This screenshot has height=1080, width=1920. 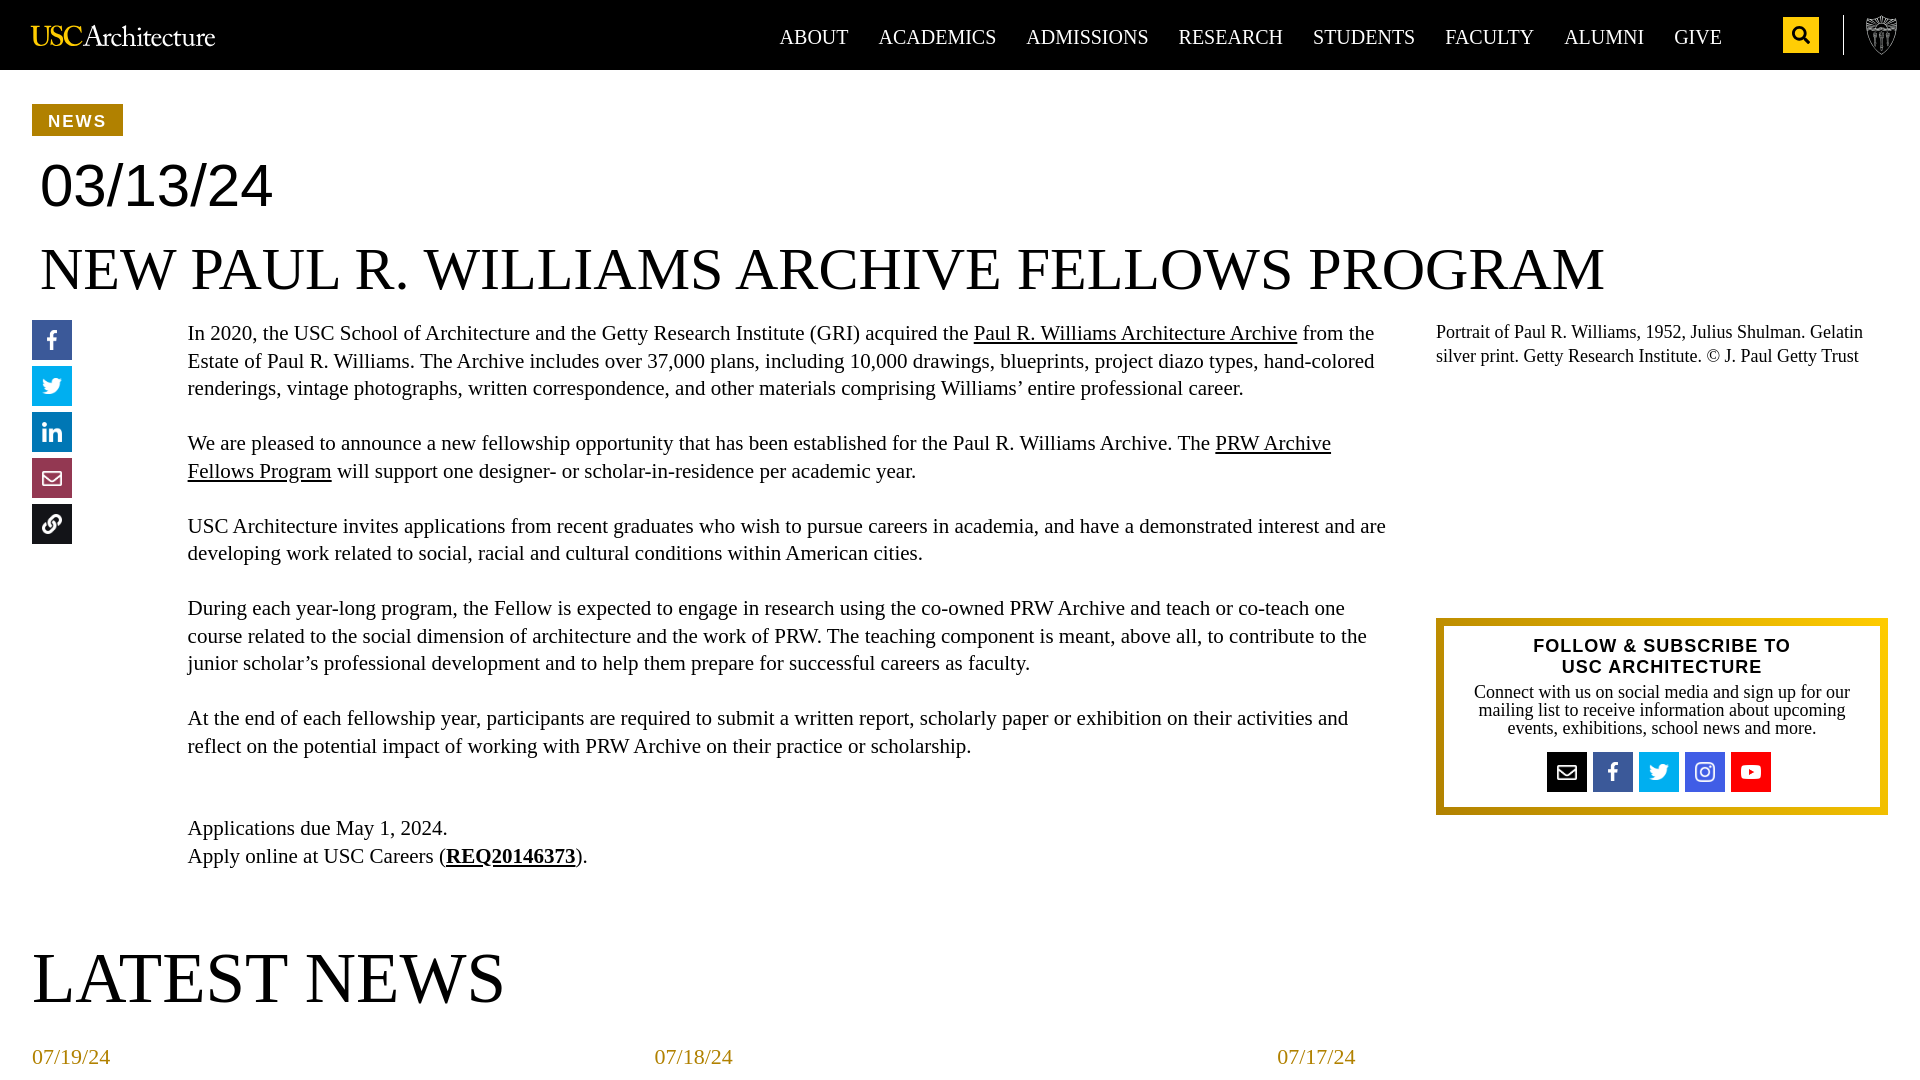 I want to click on Twitter, so click(x=1667, y=772).